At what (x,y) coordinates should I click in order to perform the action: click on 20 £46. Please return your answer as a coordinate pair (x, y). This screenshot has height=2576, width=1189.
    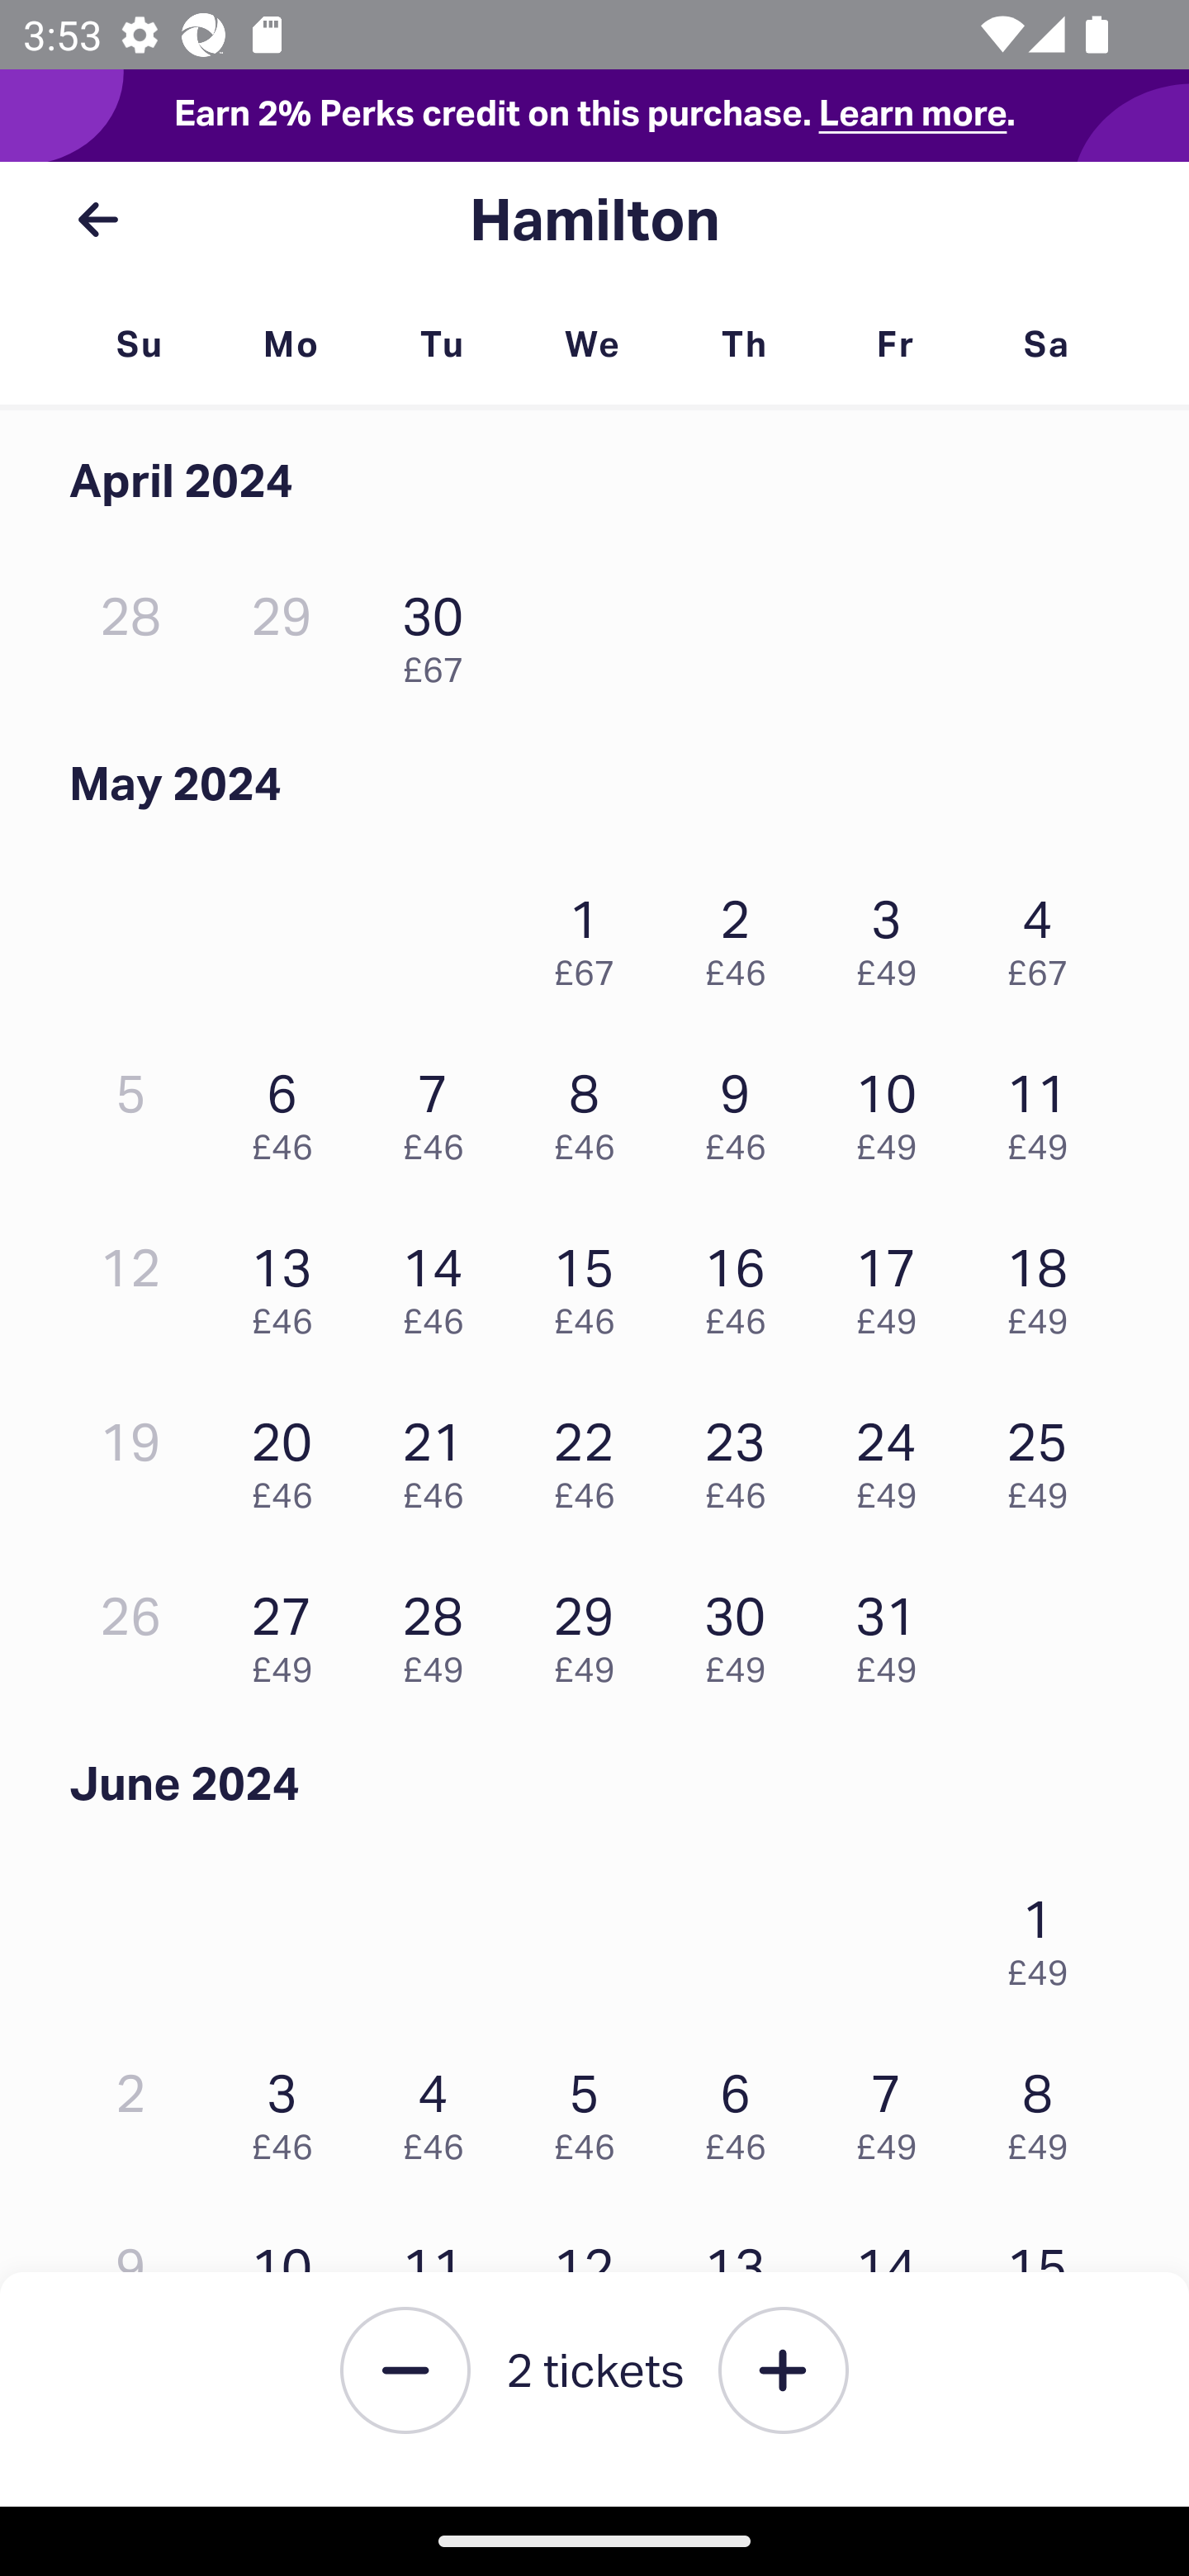
    Looking at the image, I should click on (290, 1456).